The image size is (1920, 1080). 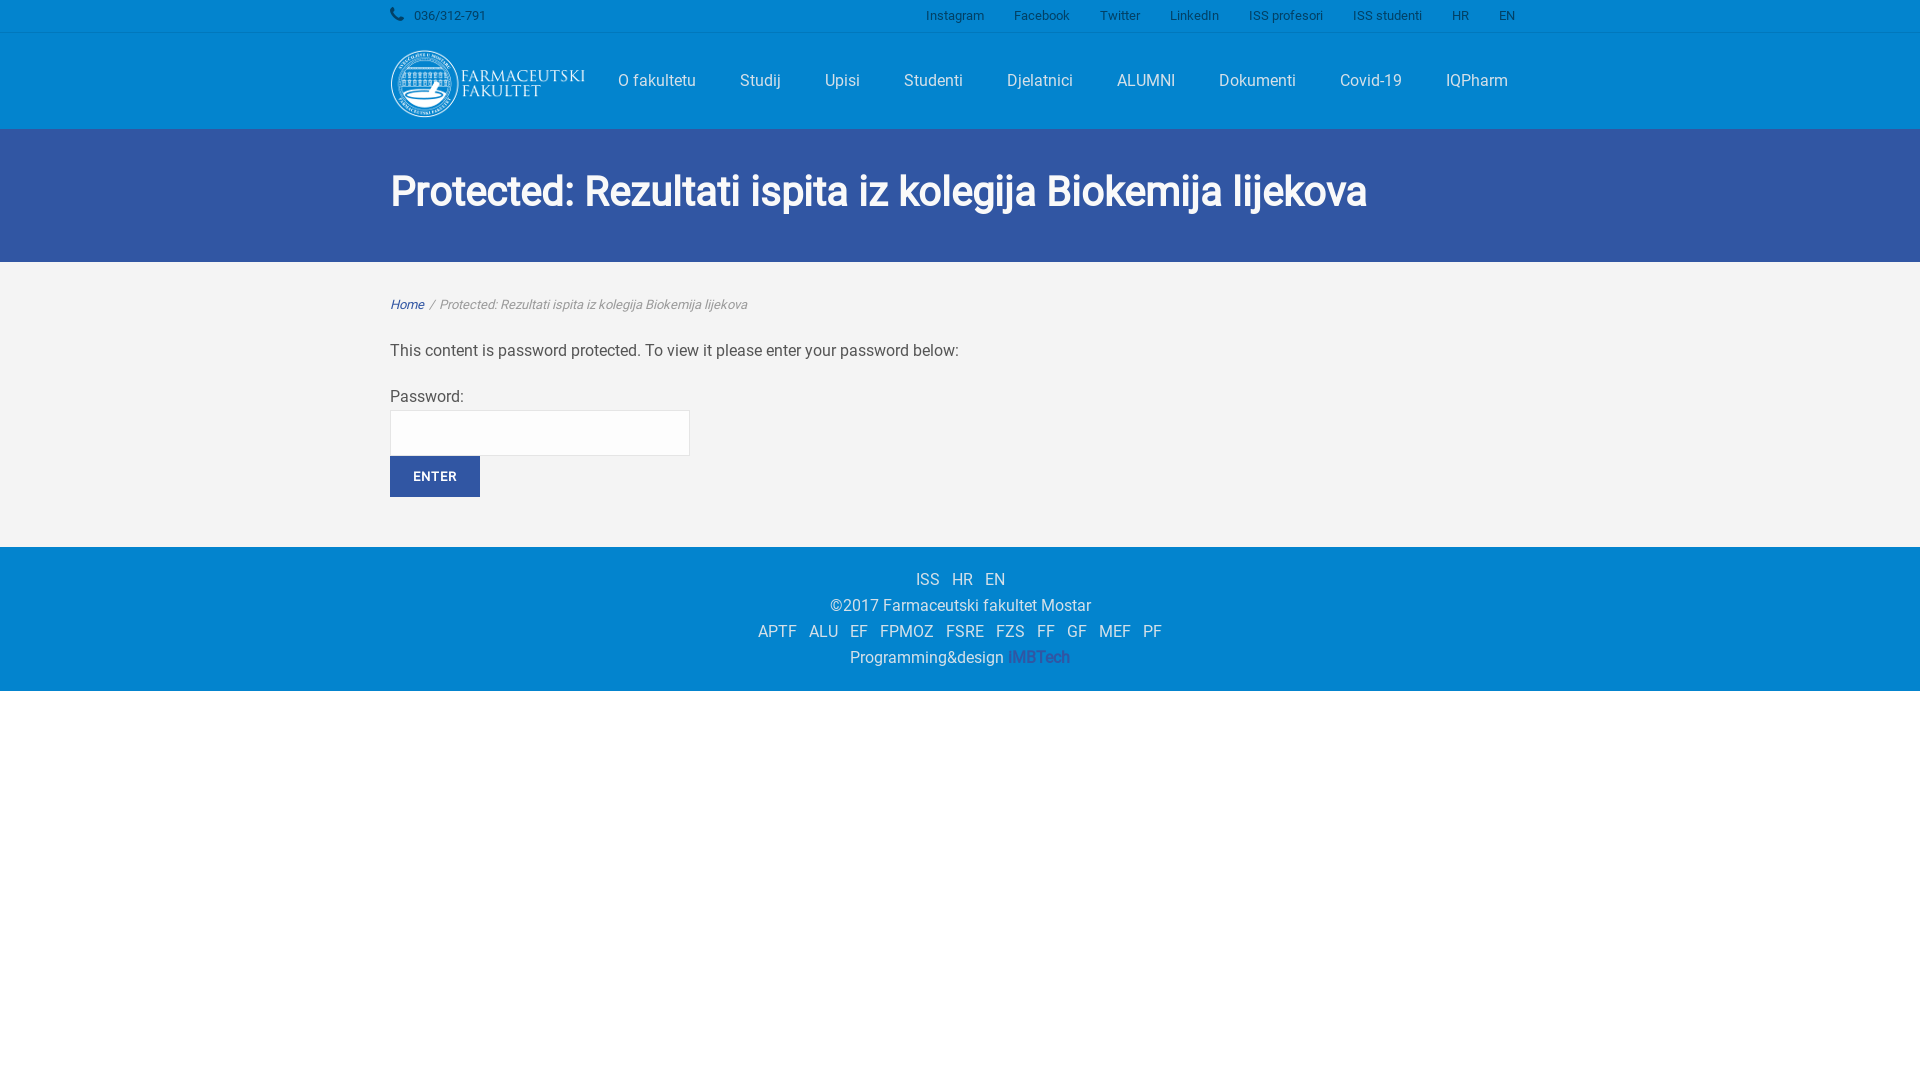 I want to click on Home, so click(x=407, y=304).